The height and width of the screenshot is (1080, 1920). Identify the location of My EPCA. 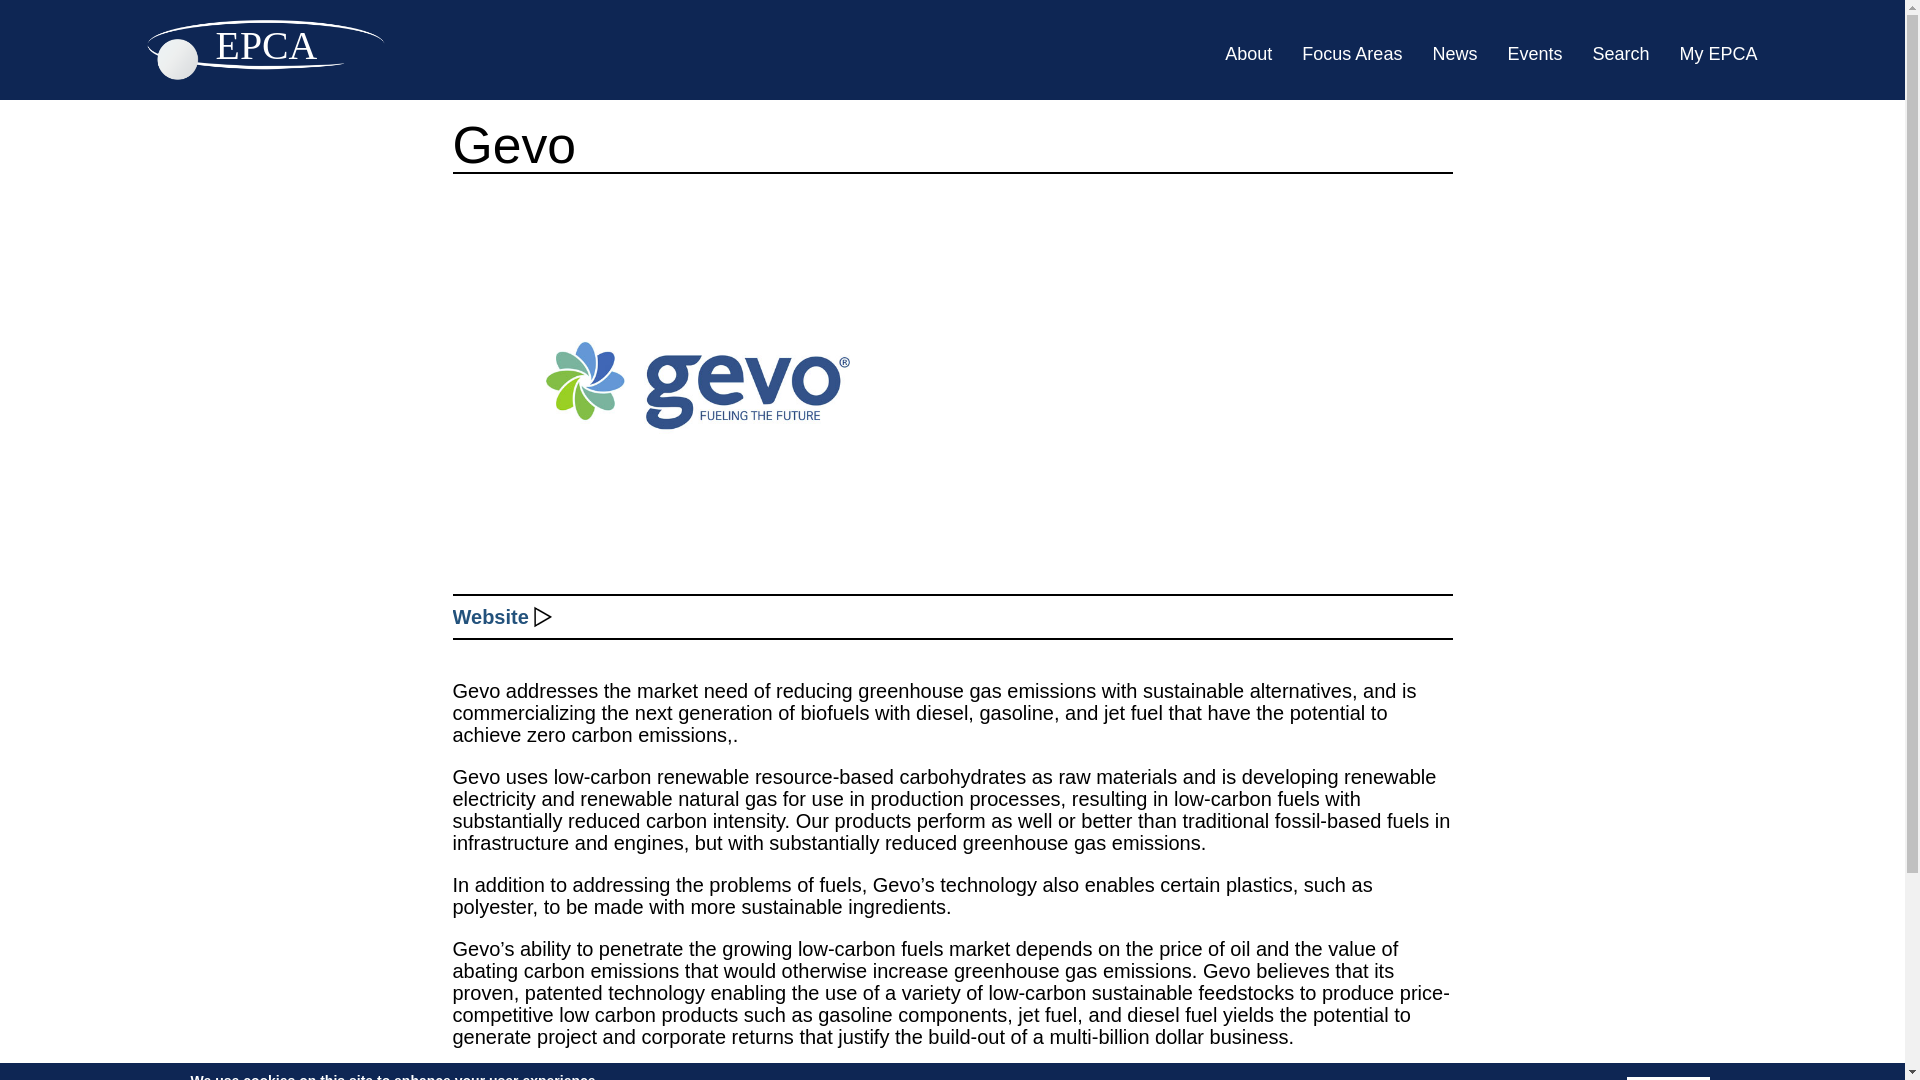
(1718, 54).